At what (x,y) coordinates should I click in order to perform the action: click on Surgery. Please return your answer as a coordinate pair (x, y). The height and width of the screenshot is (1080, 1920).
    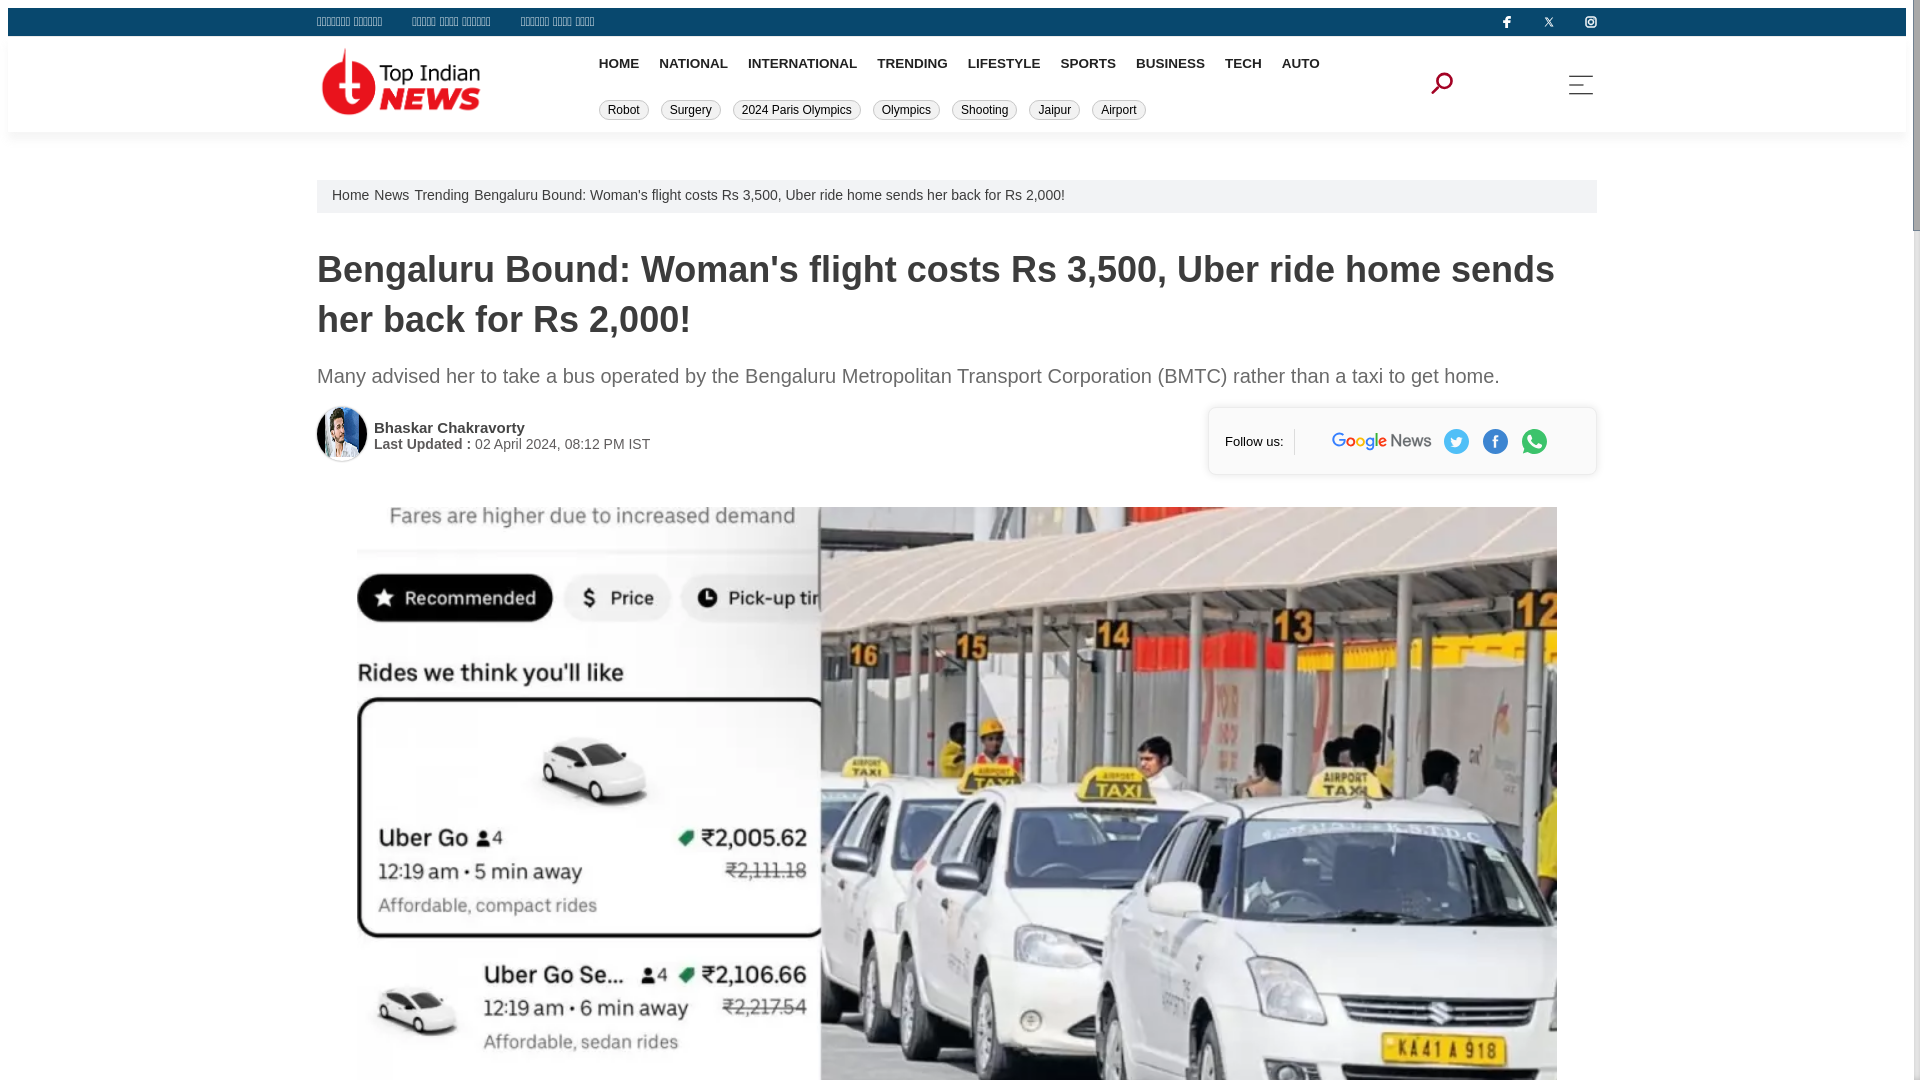
    Looking at the image, I should click on (690, 110).